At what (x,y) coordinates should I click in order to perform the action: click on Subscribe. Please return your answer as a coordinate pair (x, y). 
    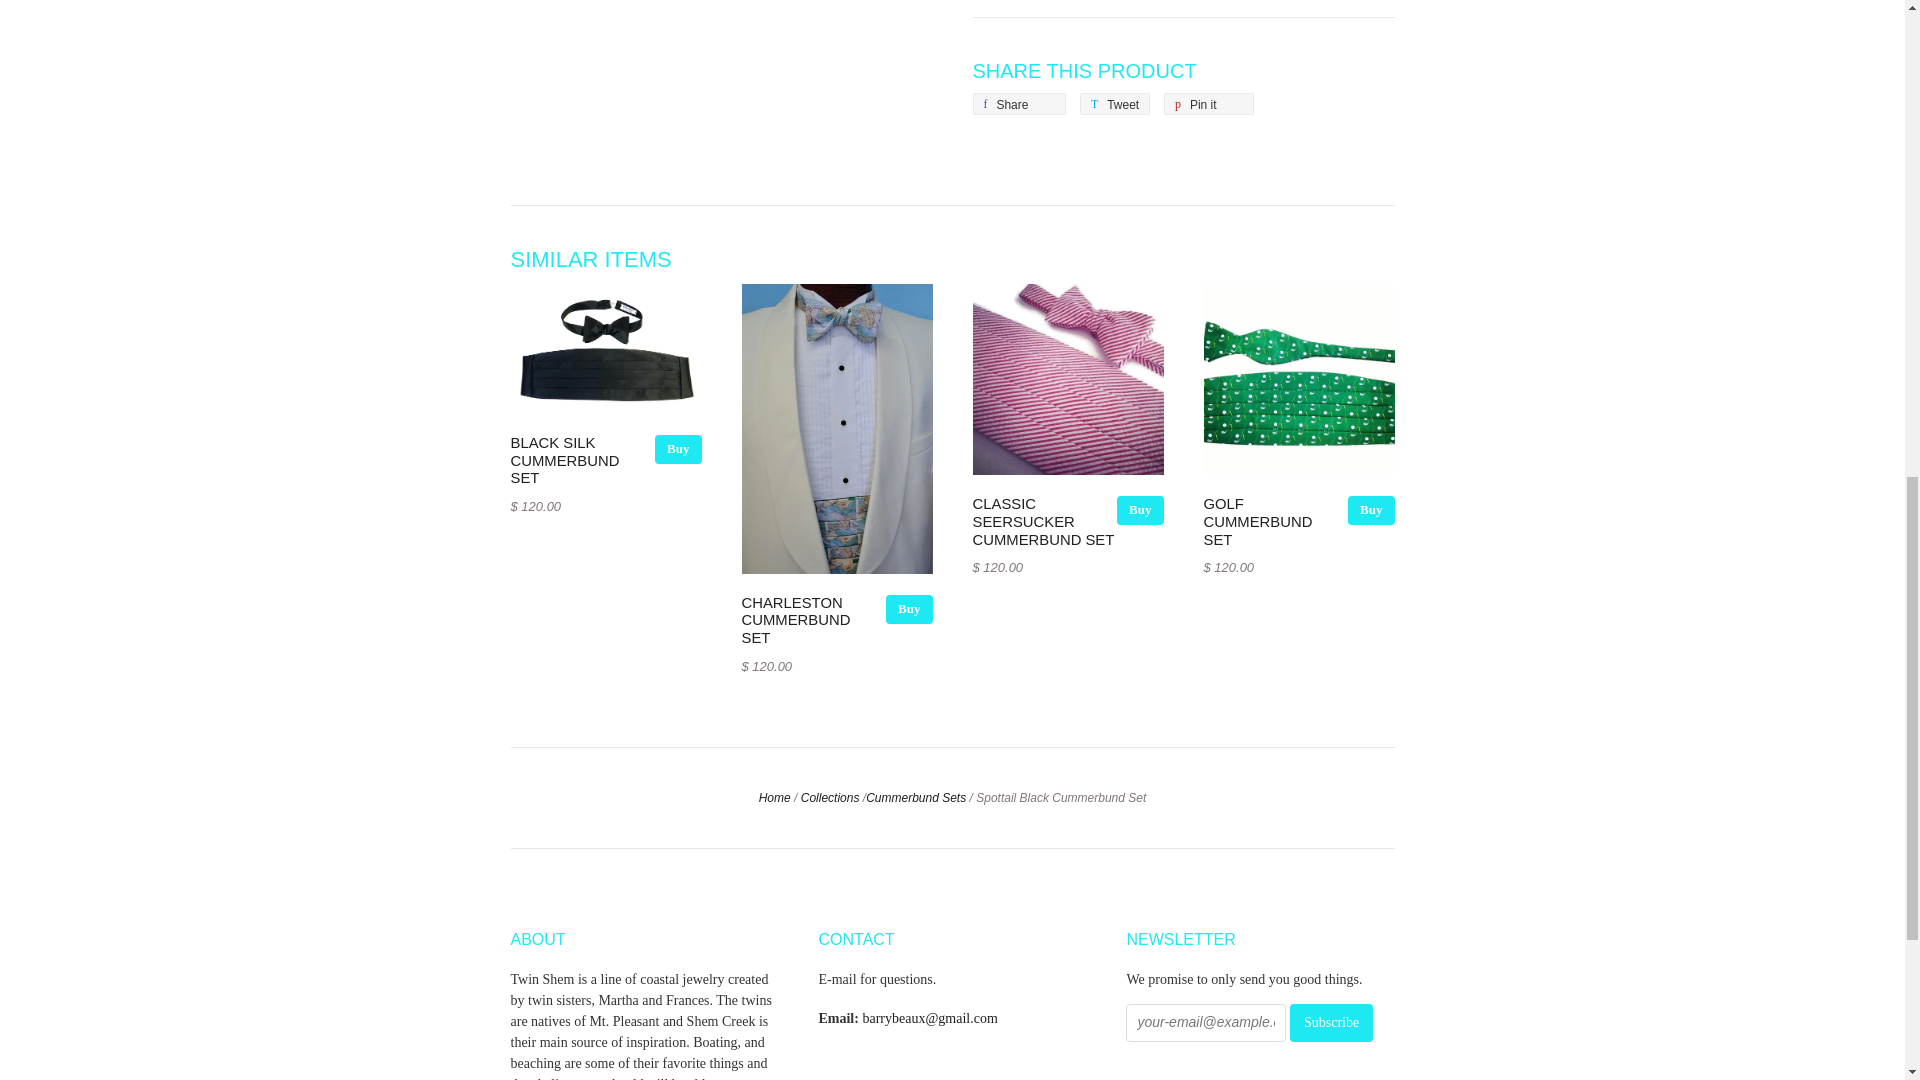
    Looking at the image, I should click on (1208, 103).